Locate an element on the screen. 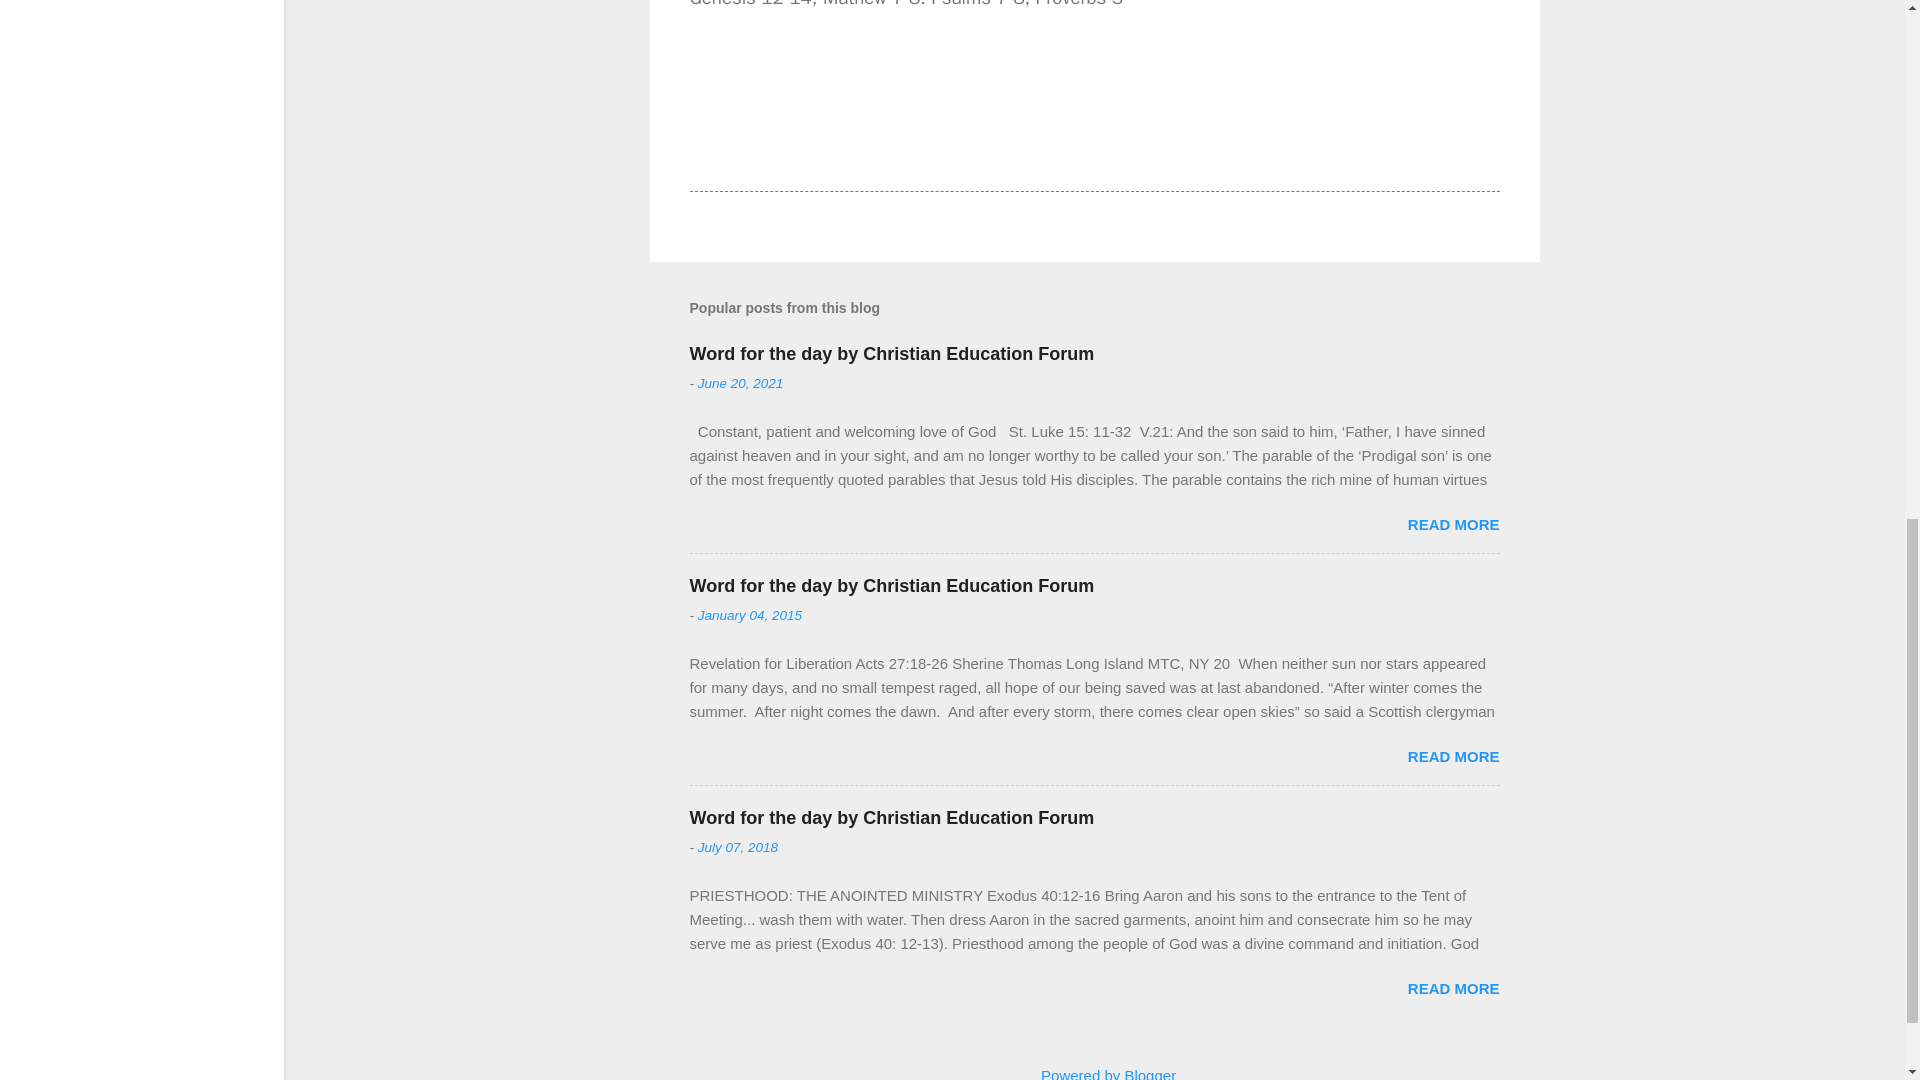 The width and height of the screenshot is (1920, 1080). Word for the day by Christian Education Forum is located at coordinates (892, 354).